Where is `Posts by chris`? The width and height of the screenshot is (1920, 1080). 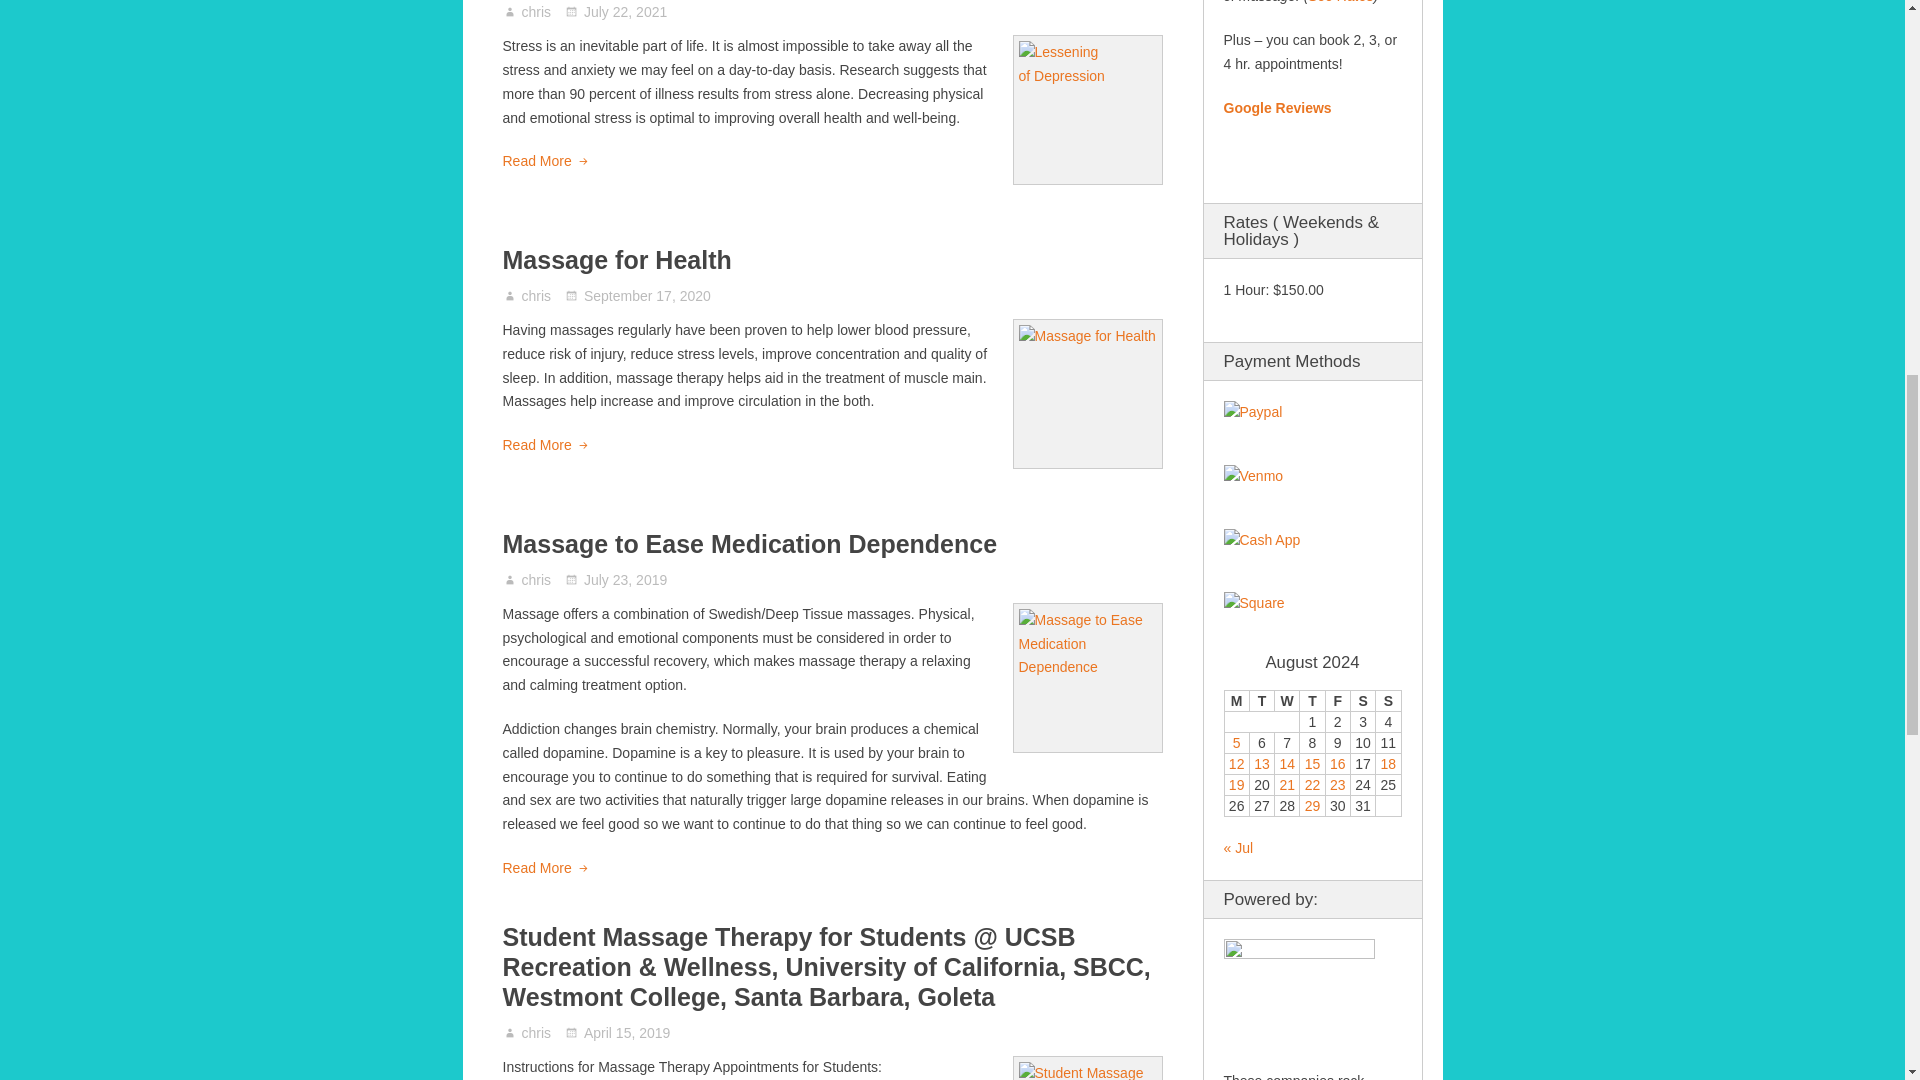
Posts by chris is located at coordinates (537, 580).